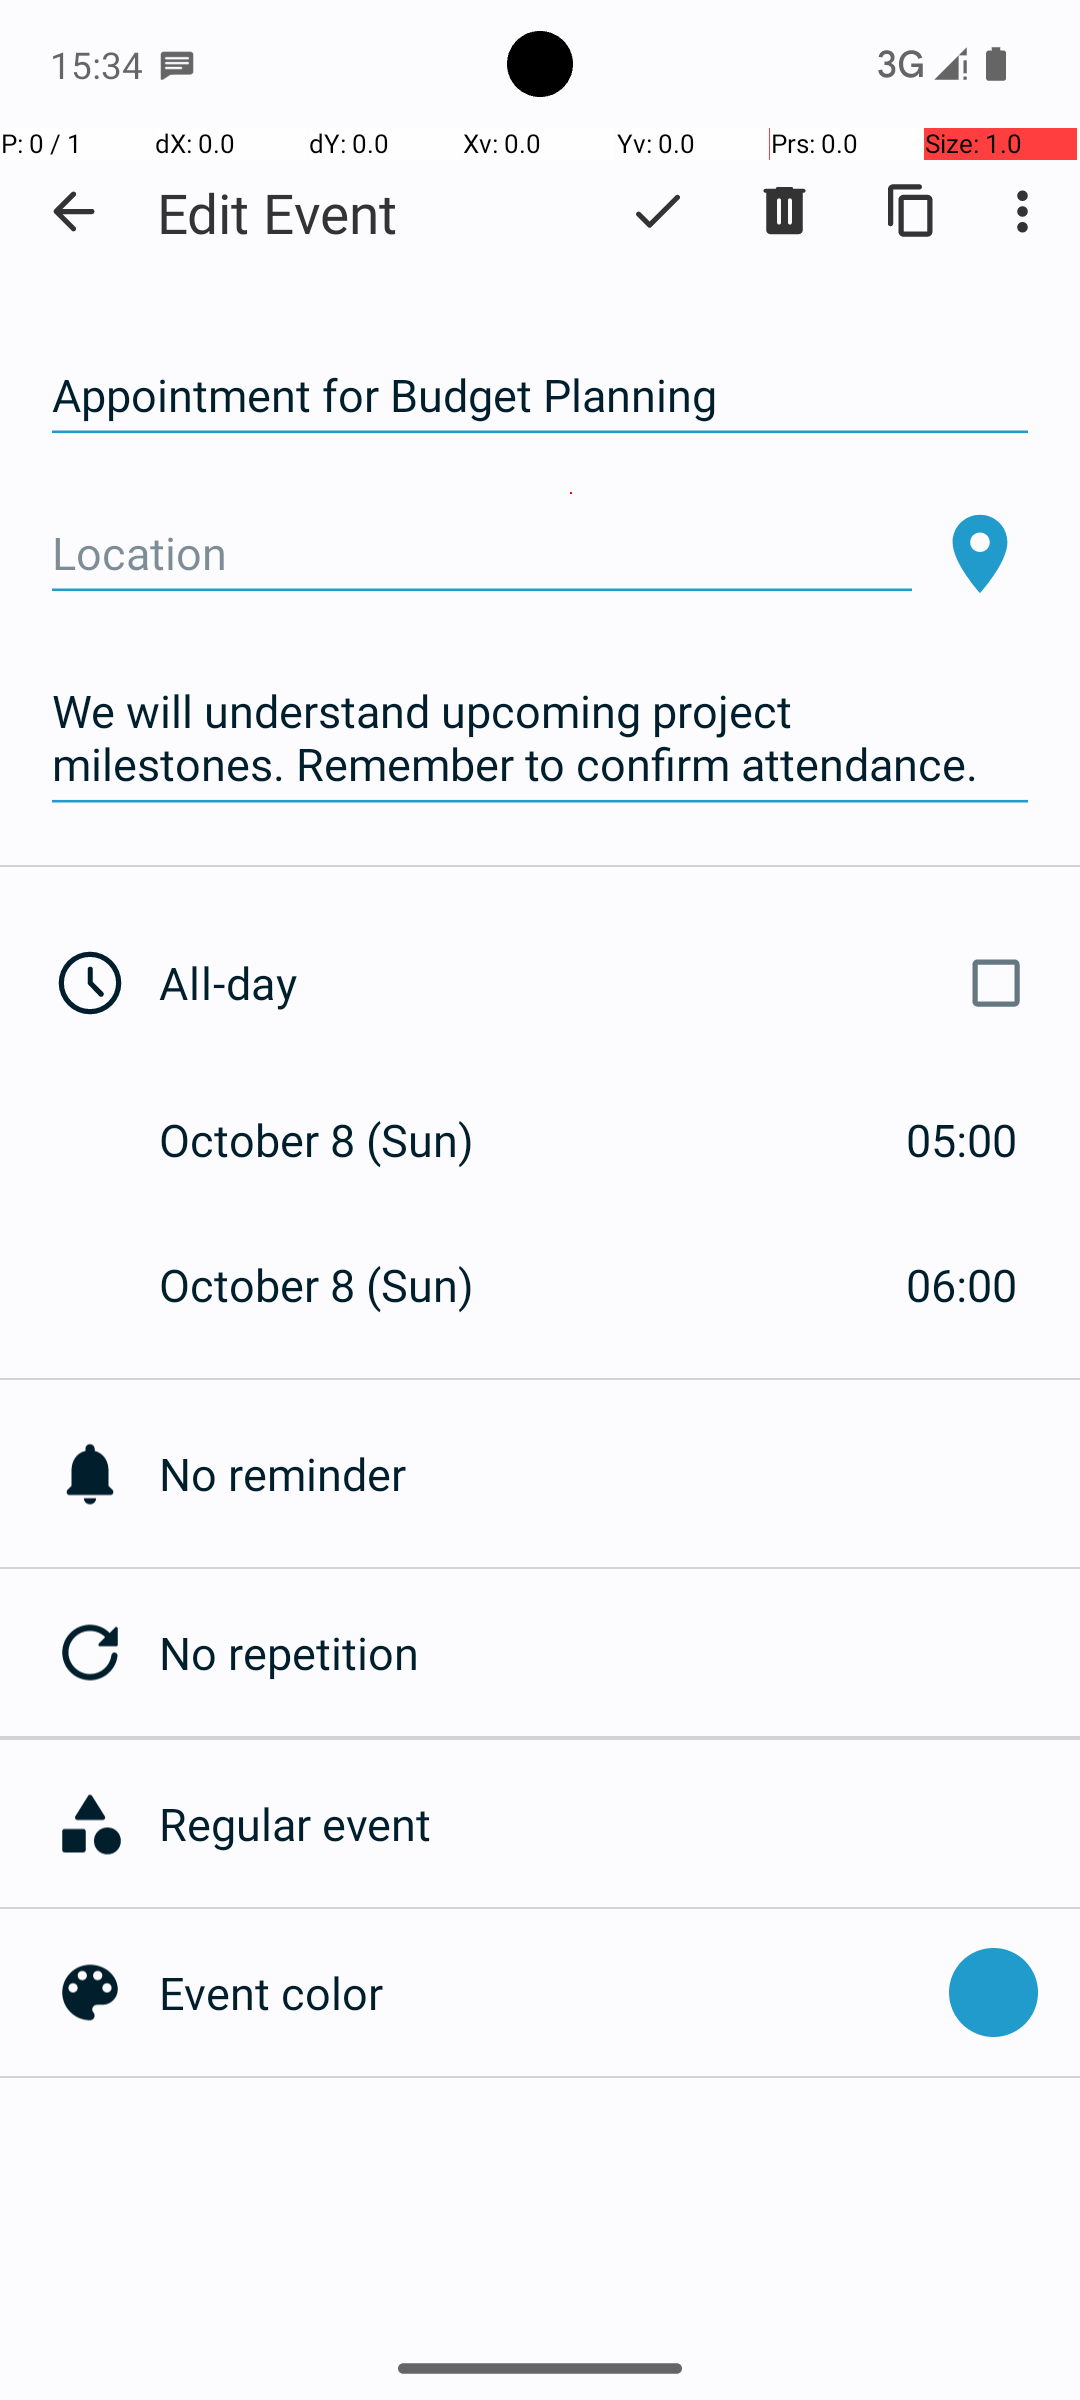  What do you see at coordinates (540, 396) in the screenshot?
I see `Appointment for Budget Planning` at bounding box center [540, 396].